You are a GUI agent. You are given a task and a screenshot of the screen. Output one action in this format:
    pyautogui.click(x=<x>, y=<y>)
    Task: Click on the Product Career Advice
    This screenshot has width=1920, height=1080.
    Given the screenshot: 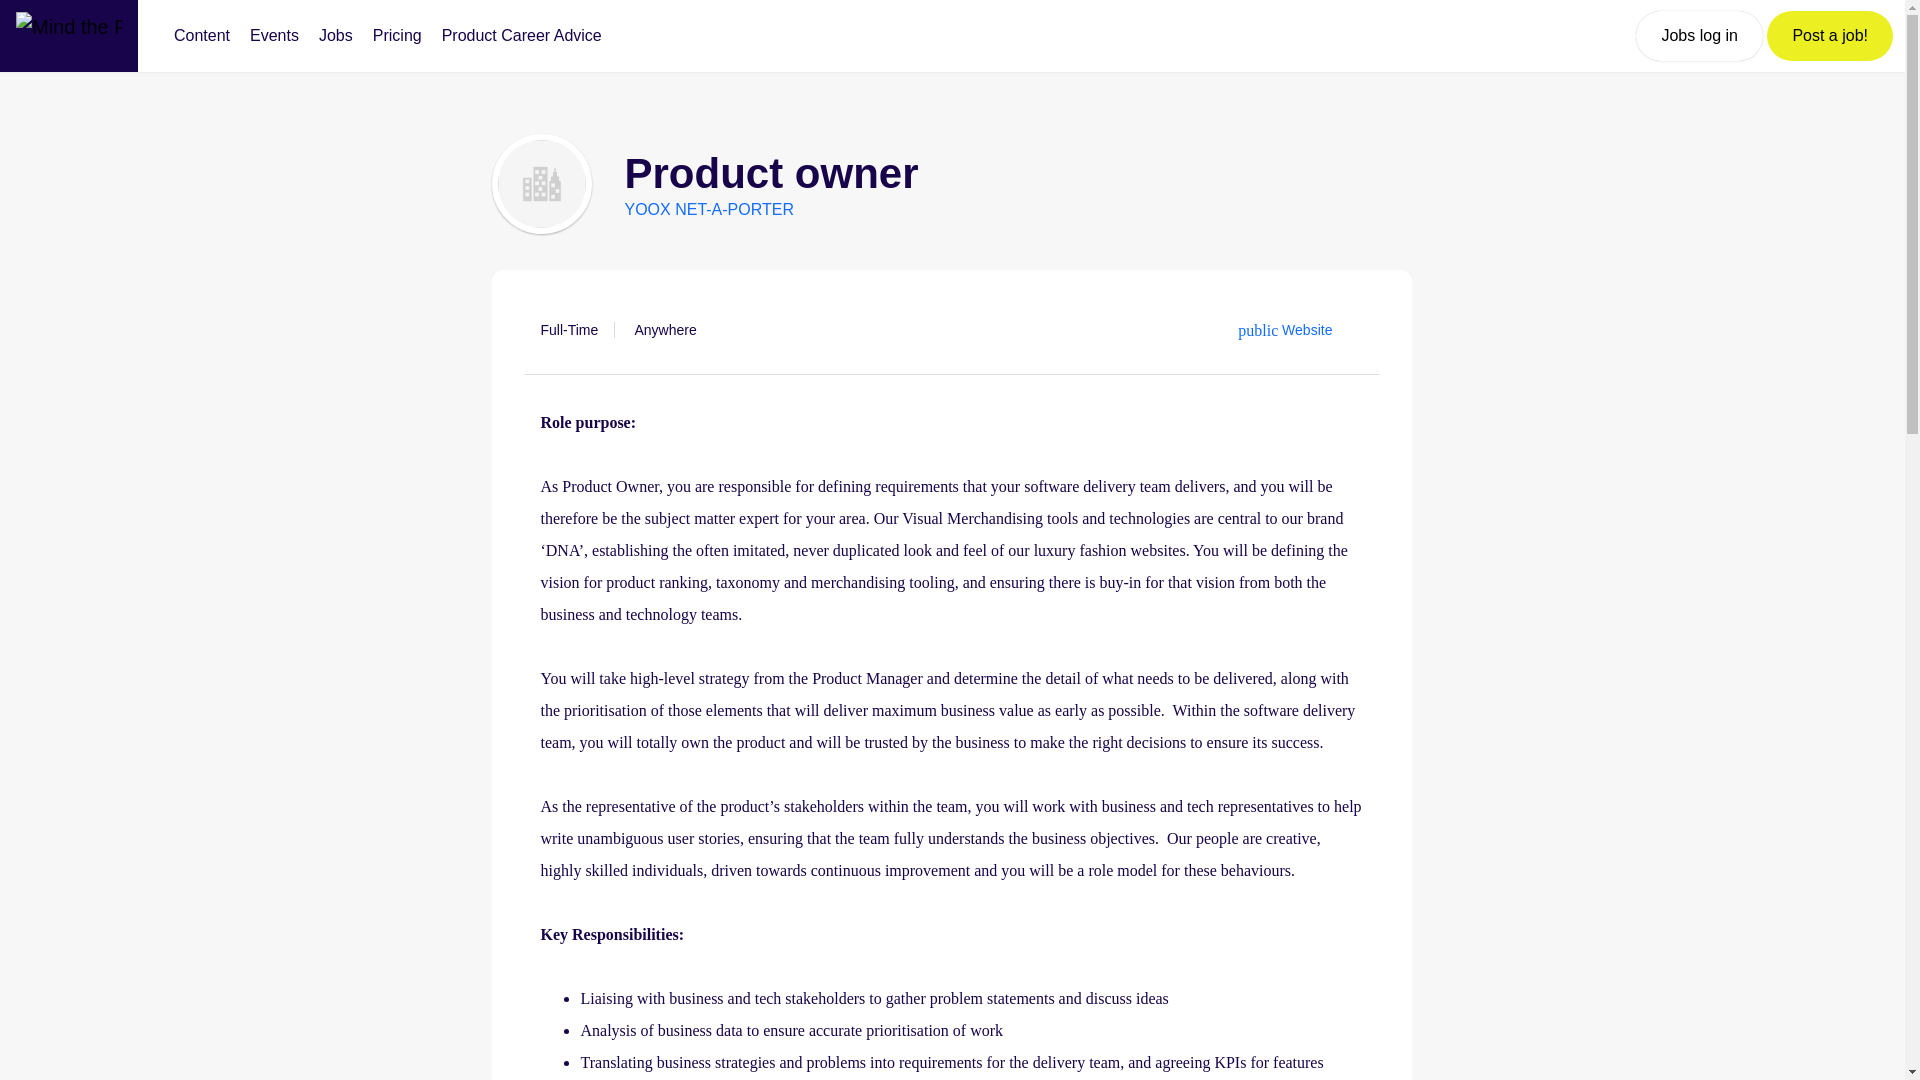 What is the action you would take?
    pyautogui.click(x=522, y=35)
    